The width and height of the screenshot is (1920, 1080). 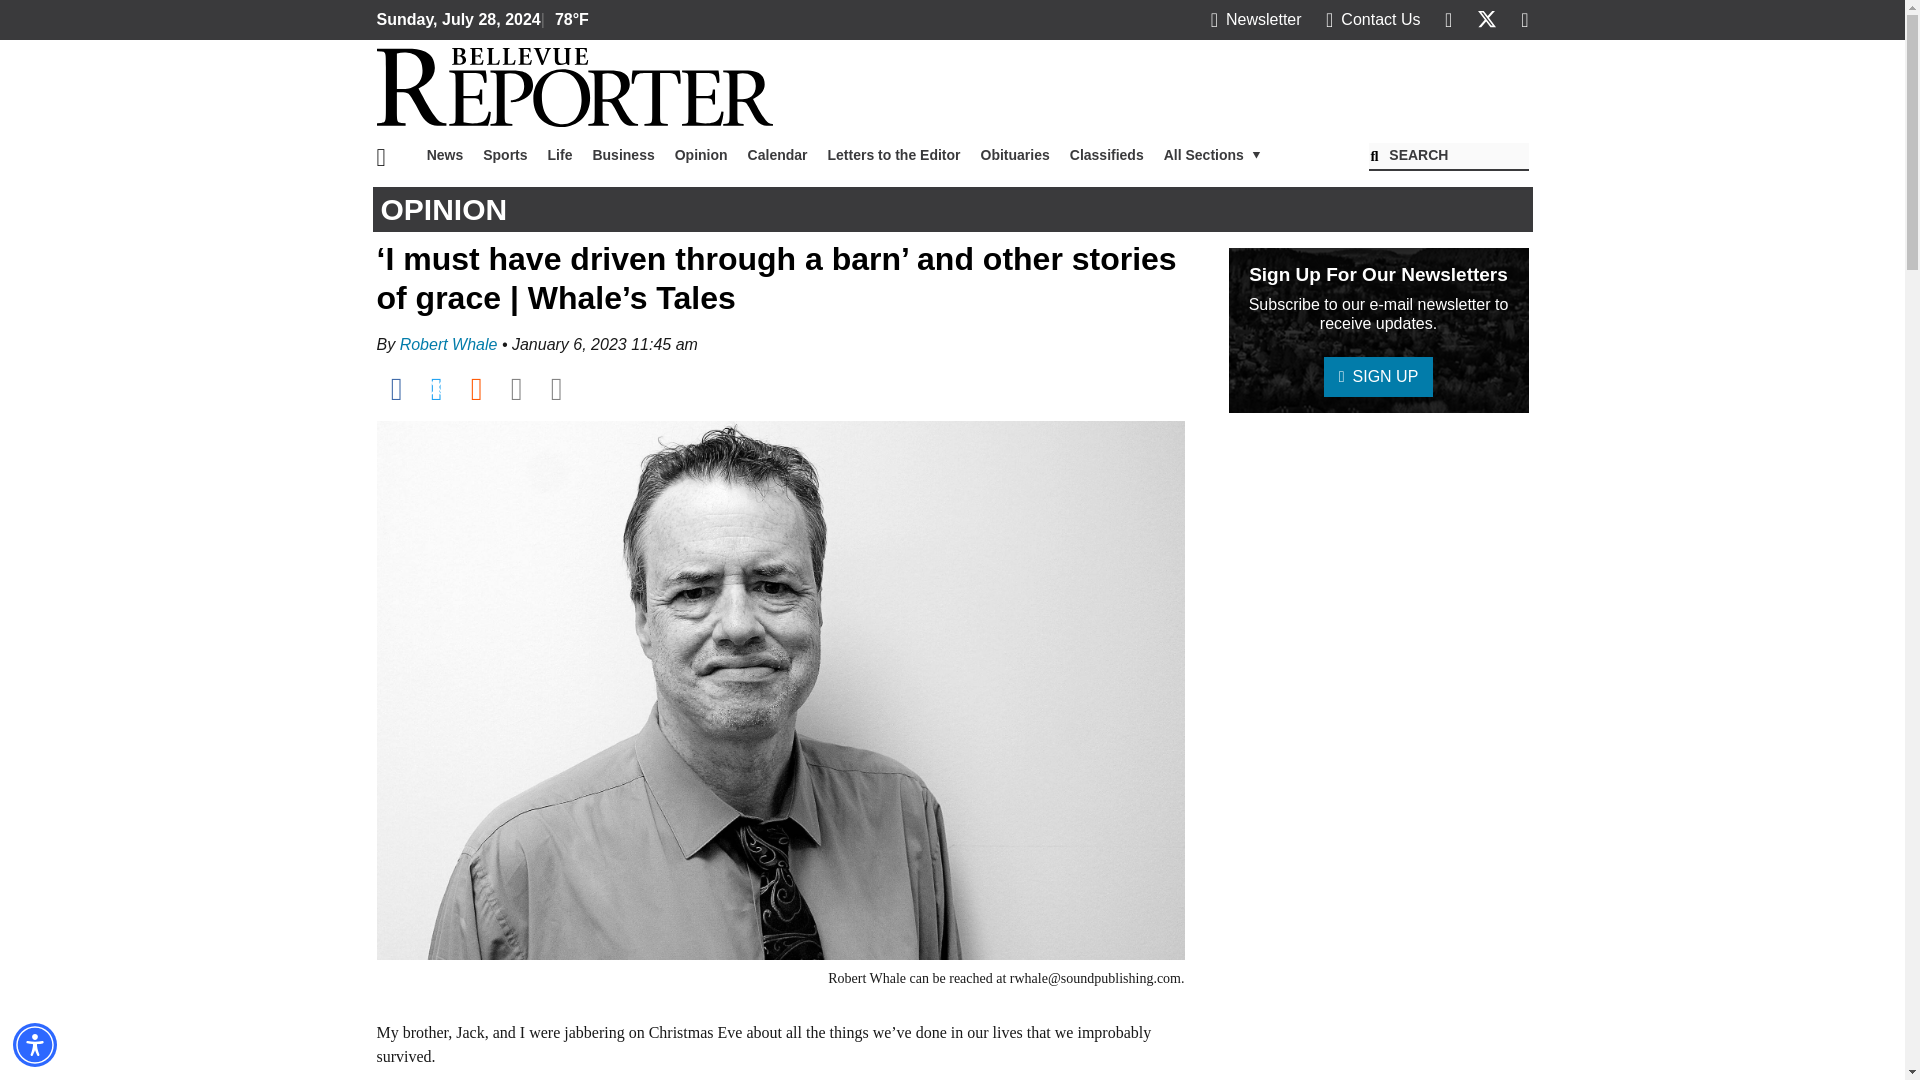 What do you see at coordinates (556, 388) in the screenshot?
I see `Print story` at bounding box center [556, 388].